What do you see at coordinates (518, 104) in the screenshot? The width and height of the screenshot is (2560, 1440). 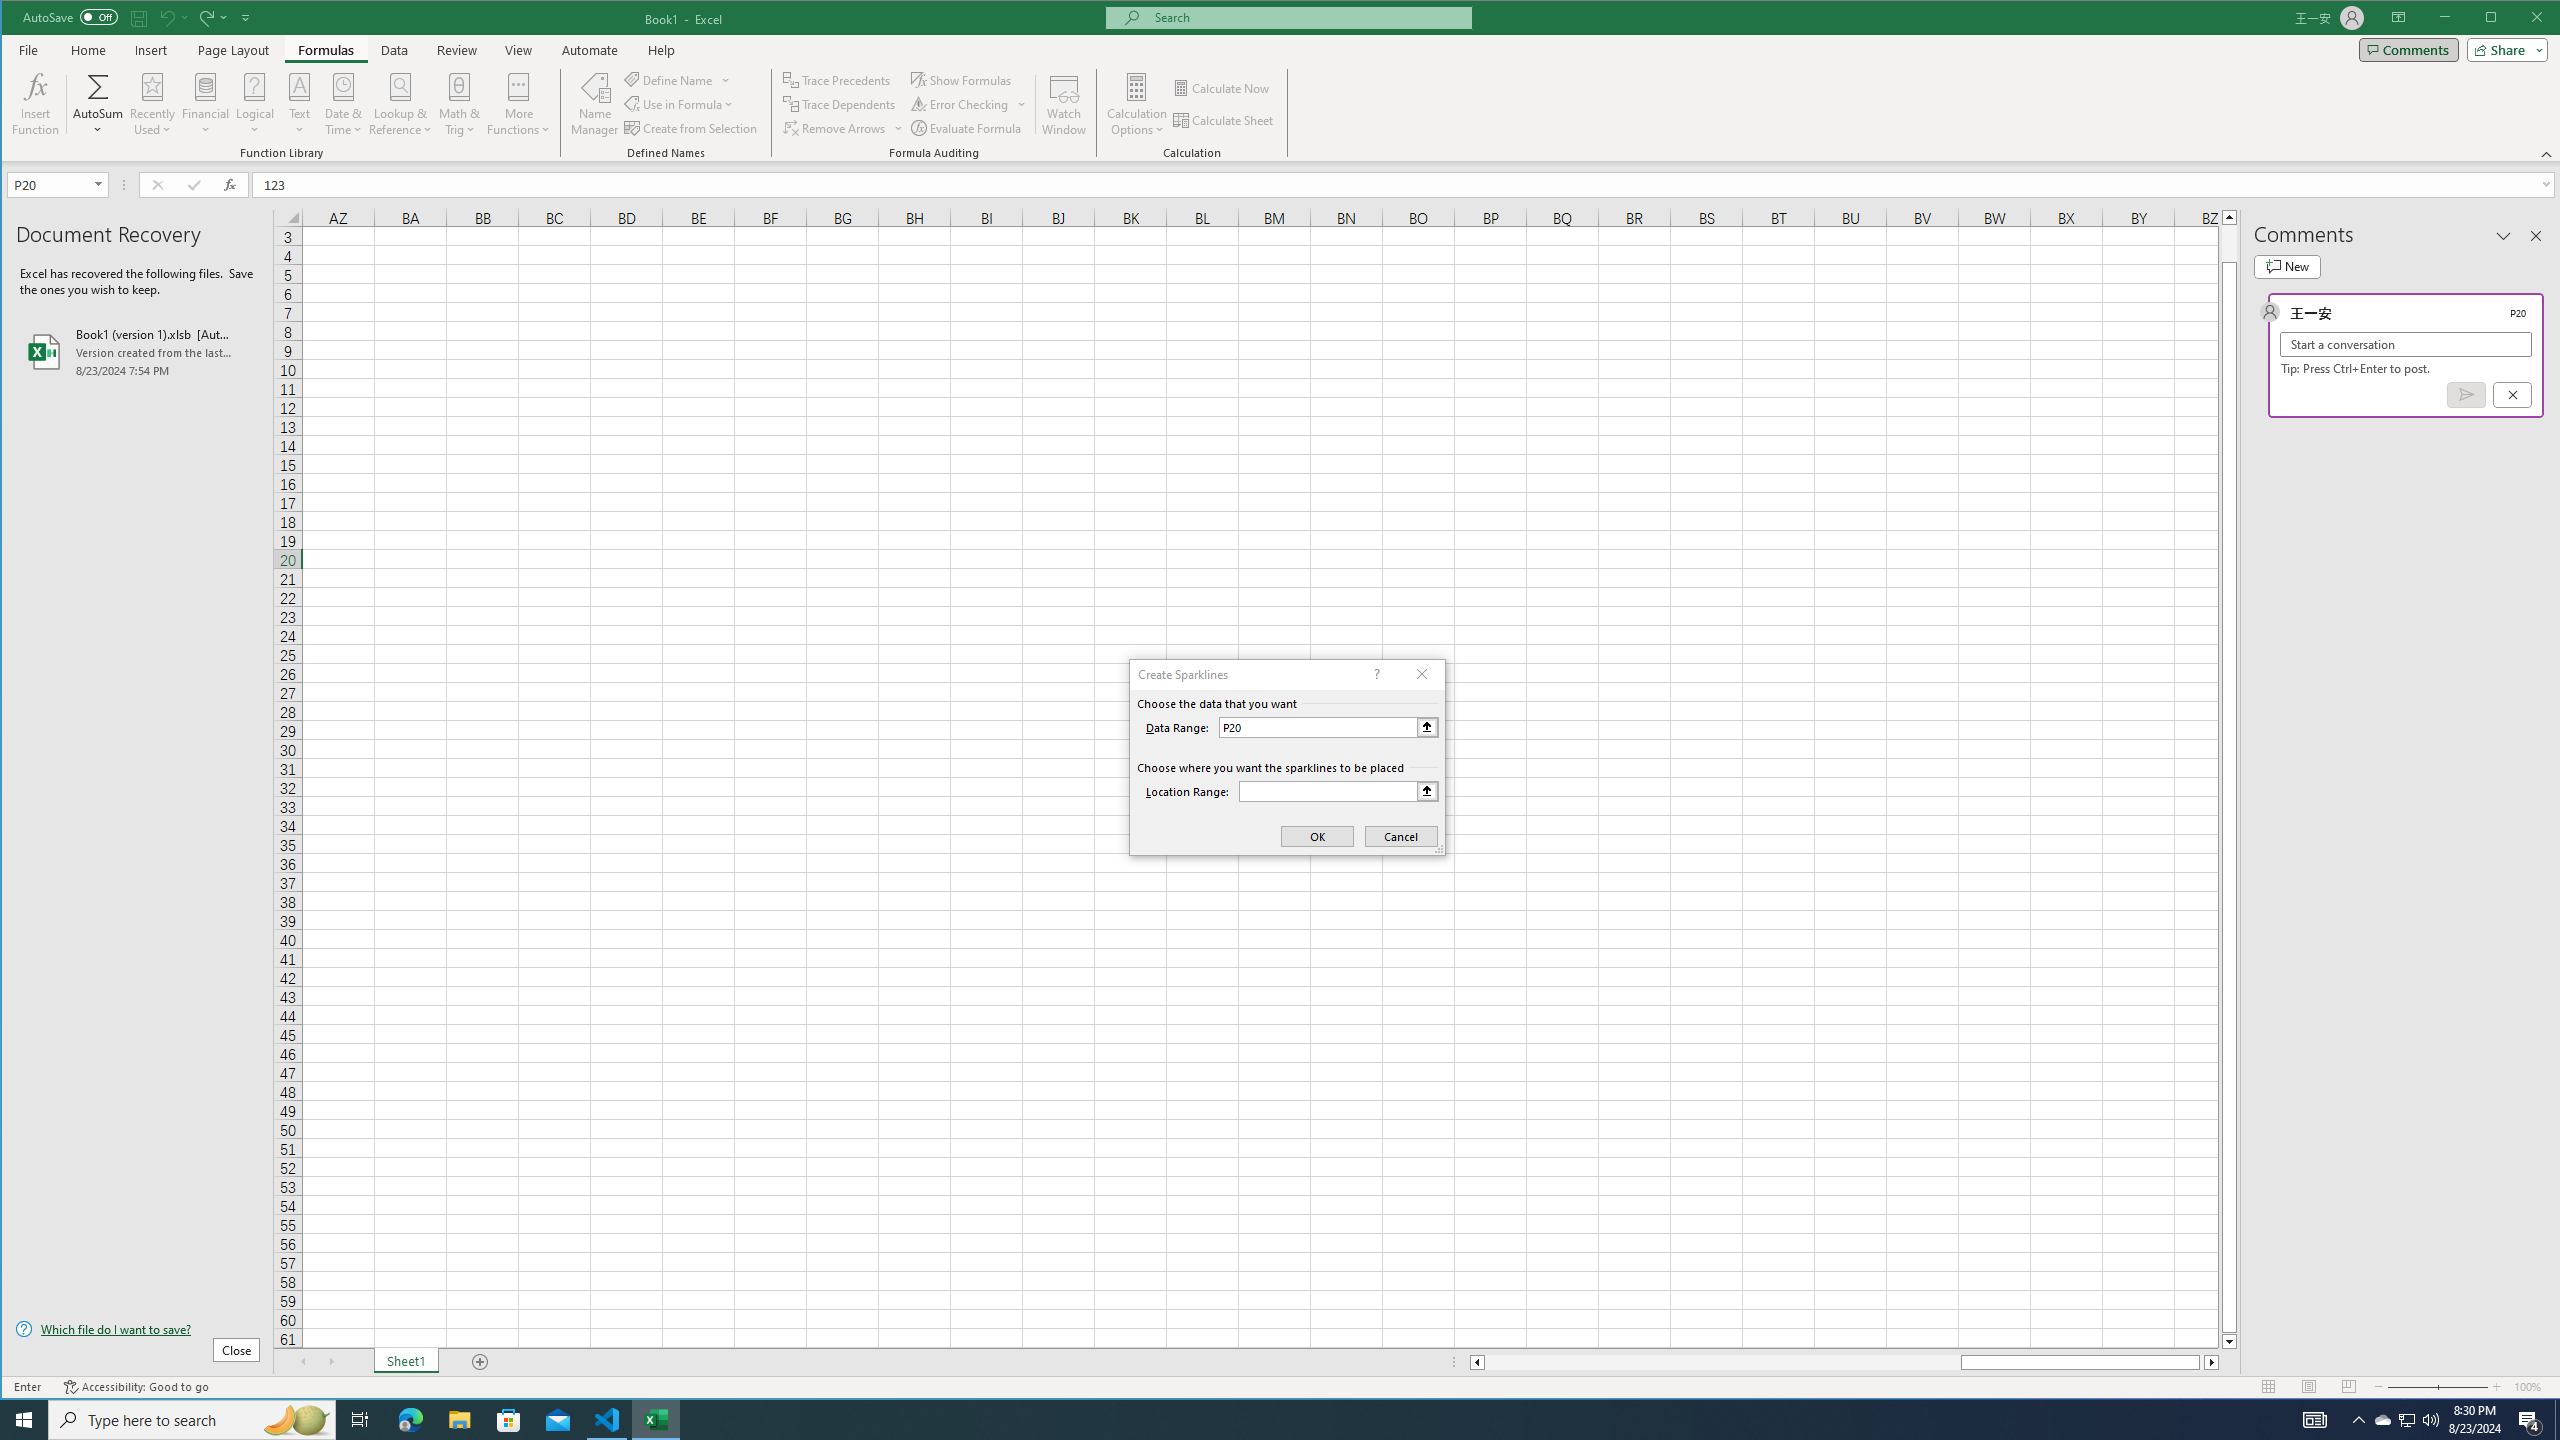 I see `More Functions` at bounding box center [518, 104].